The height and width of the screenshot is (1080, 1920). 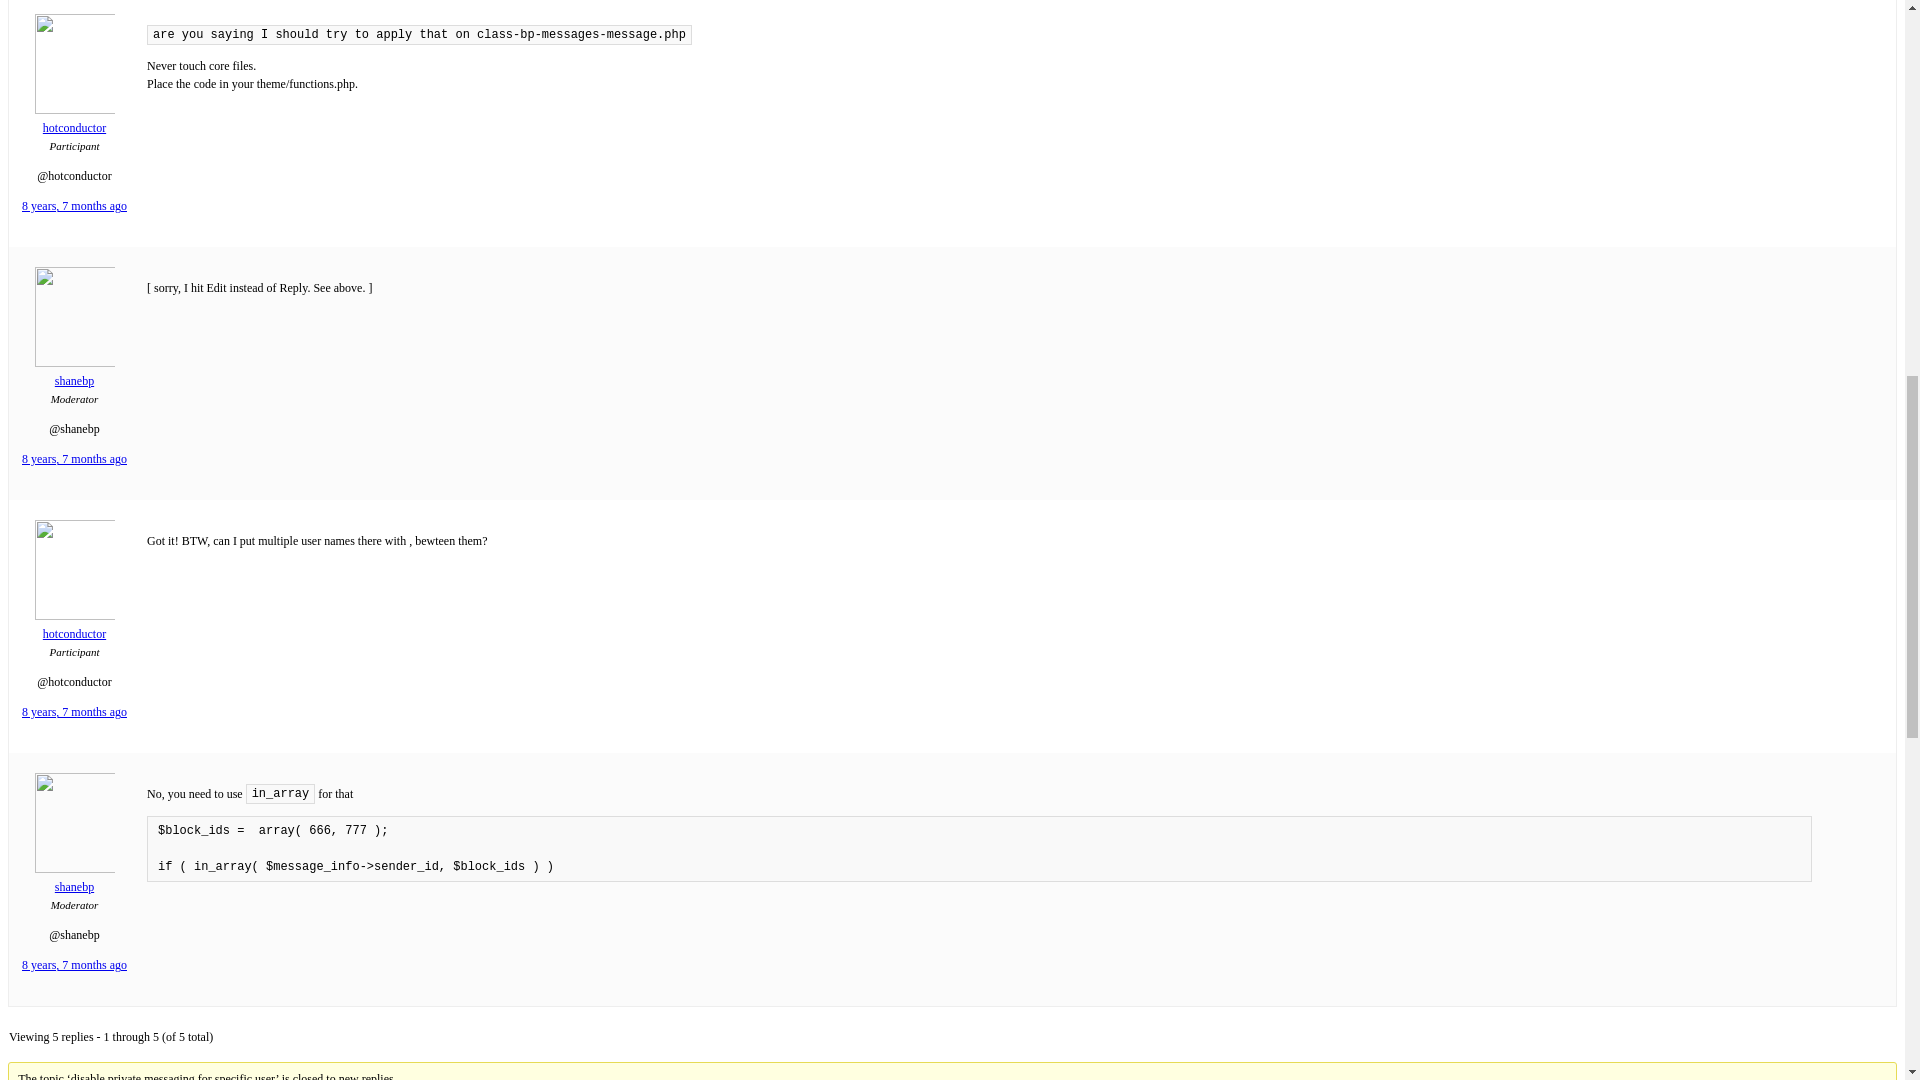 What do you see at coordinates (74, 458) in the screenshot?
I see `8 years, 7 months ago` at bounding box center [74, 458].